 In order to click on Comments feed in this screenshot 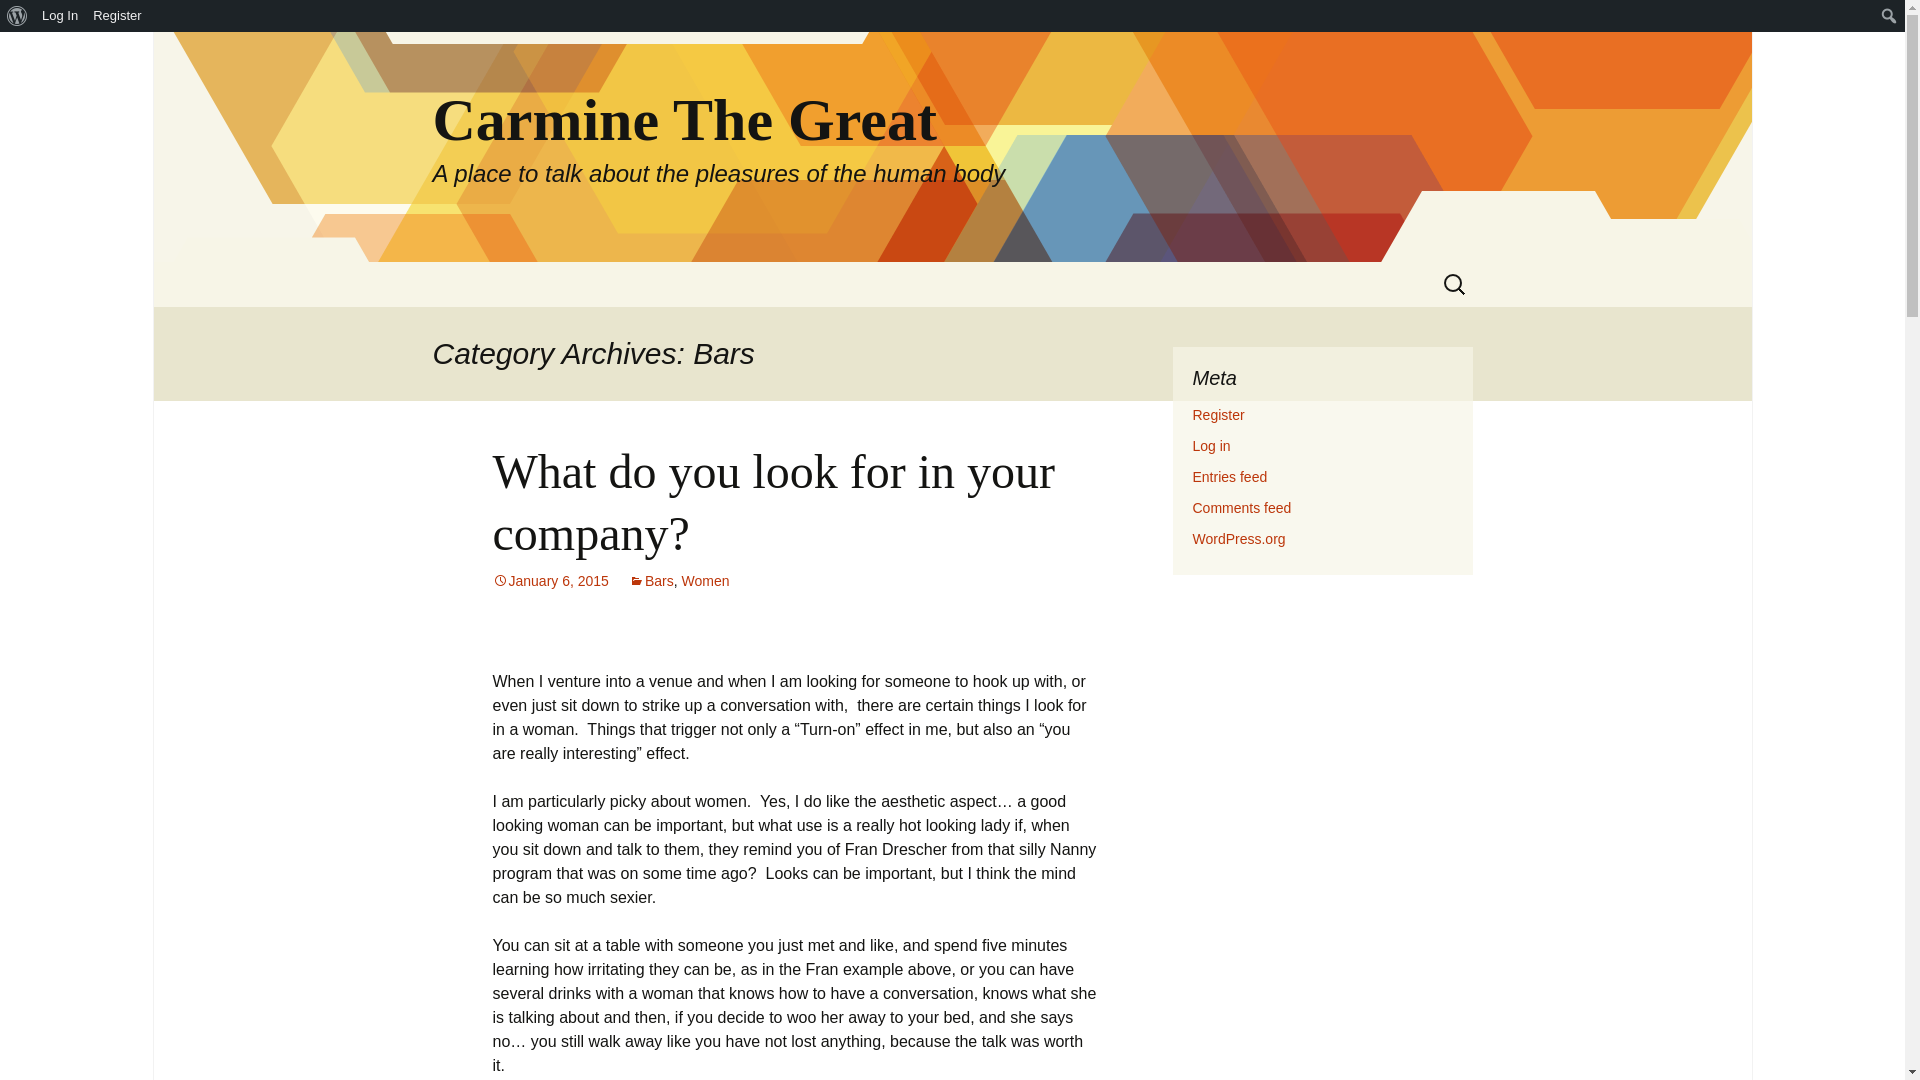, I will do `click(1241, 508)`.